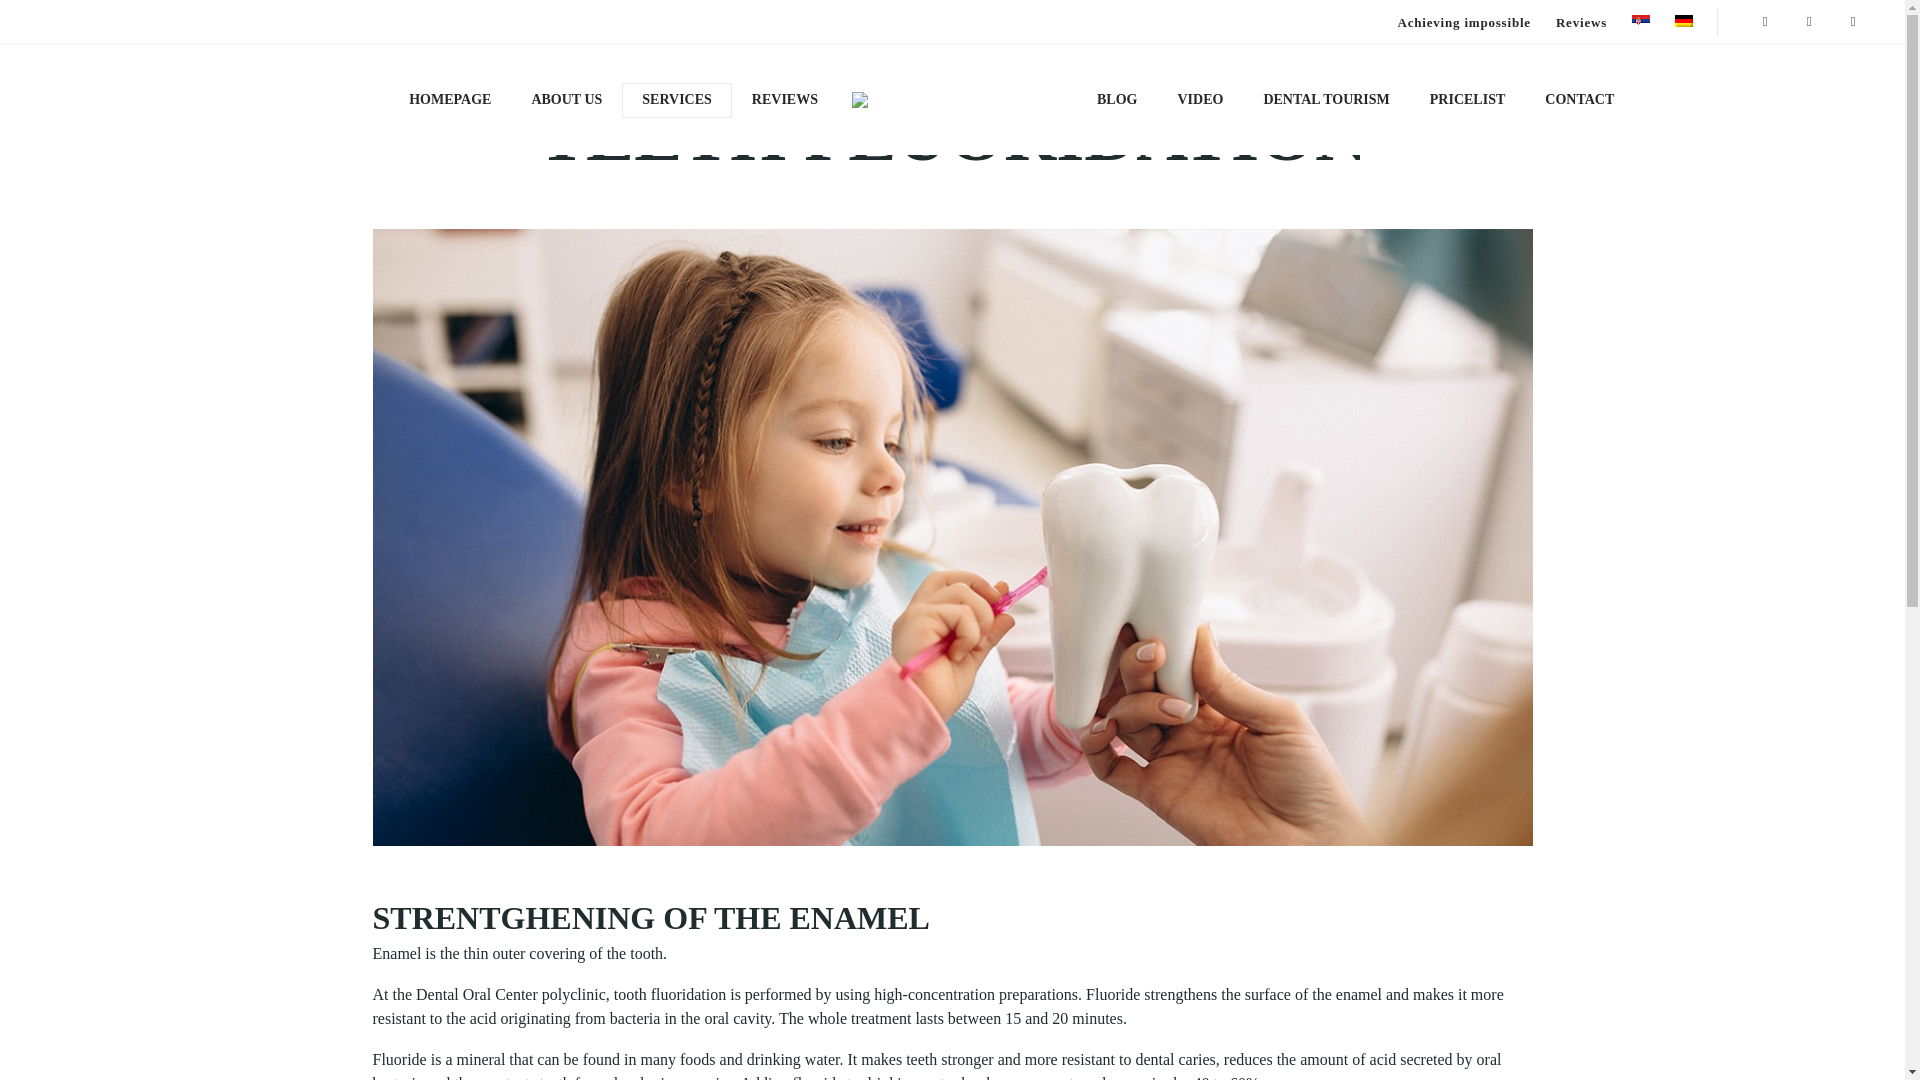 This screenshot has width=1920, height=1080. What do you see at coordinates (1464, 23) in the screenshot?
I see `Achieving impossible` at bounding box center [1464, 23].